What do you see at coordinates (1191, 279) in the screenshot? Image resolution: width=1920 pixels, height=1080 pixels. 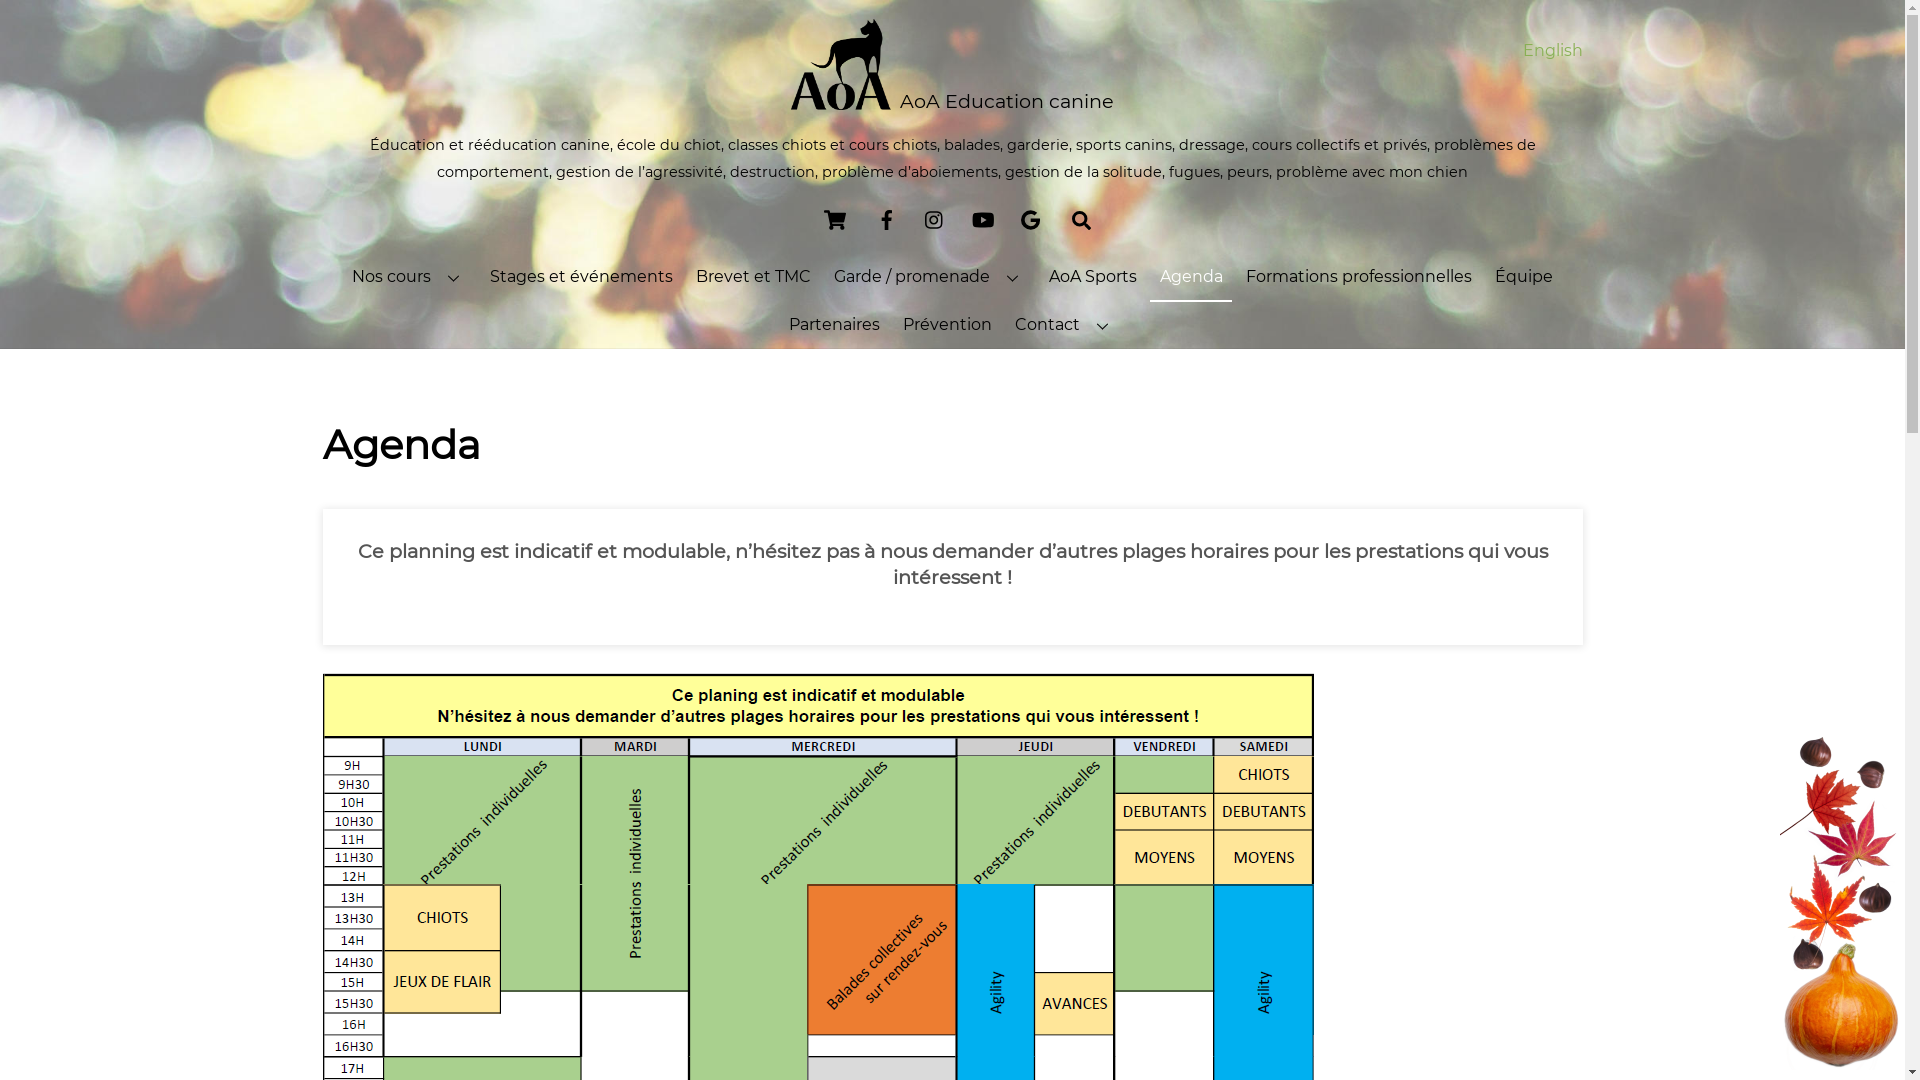 I see `Agenda` at bounding box center [1191, 279].